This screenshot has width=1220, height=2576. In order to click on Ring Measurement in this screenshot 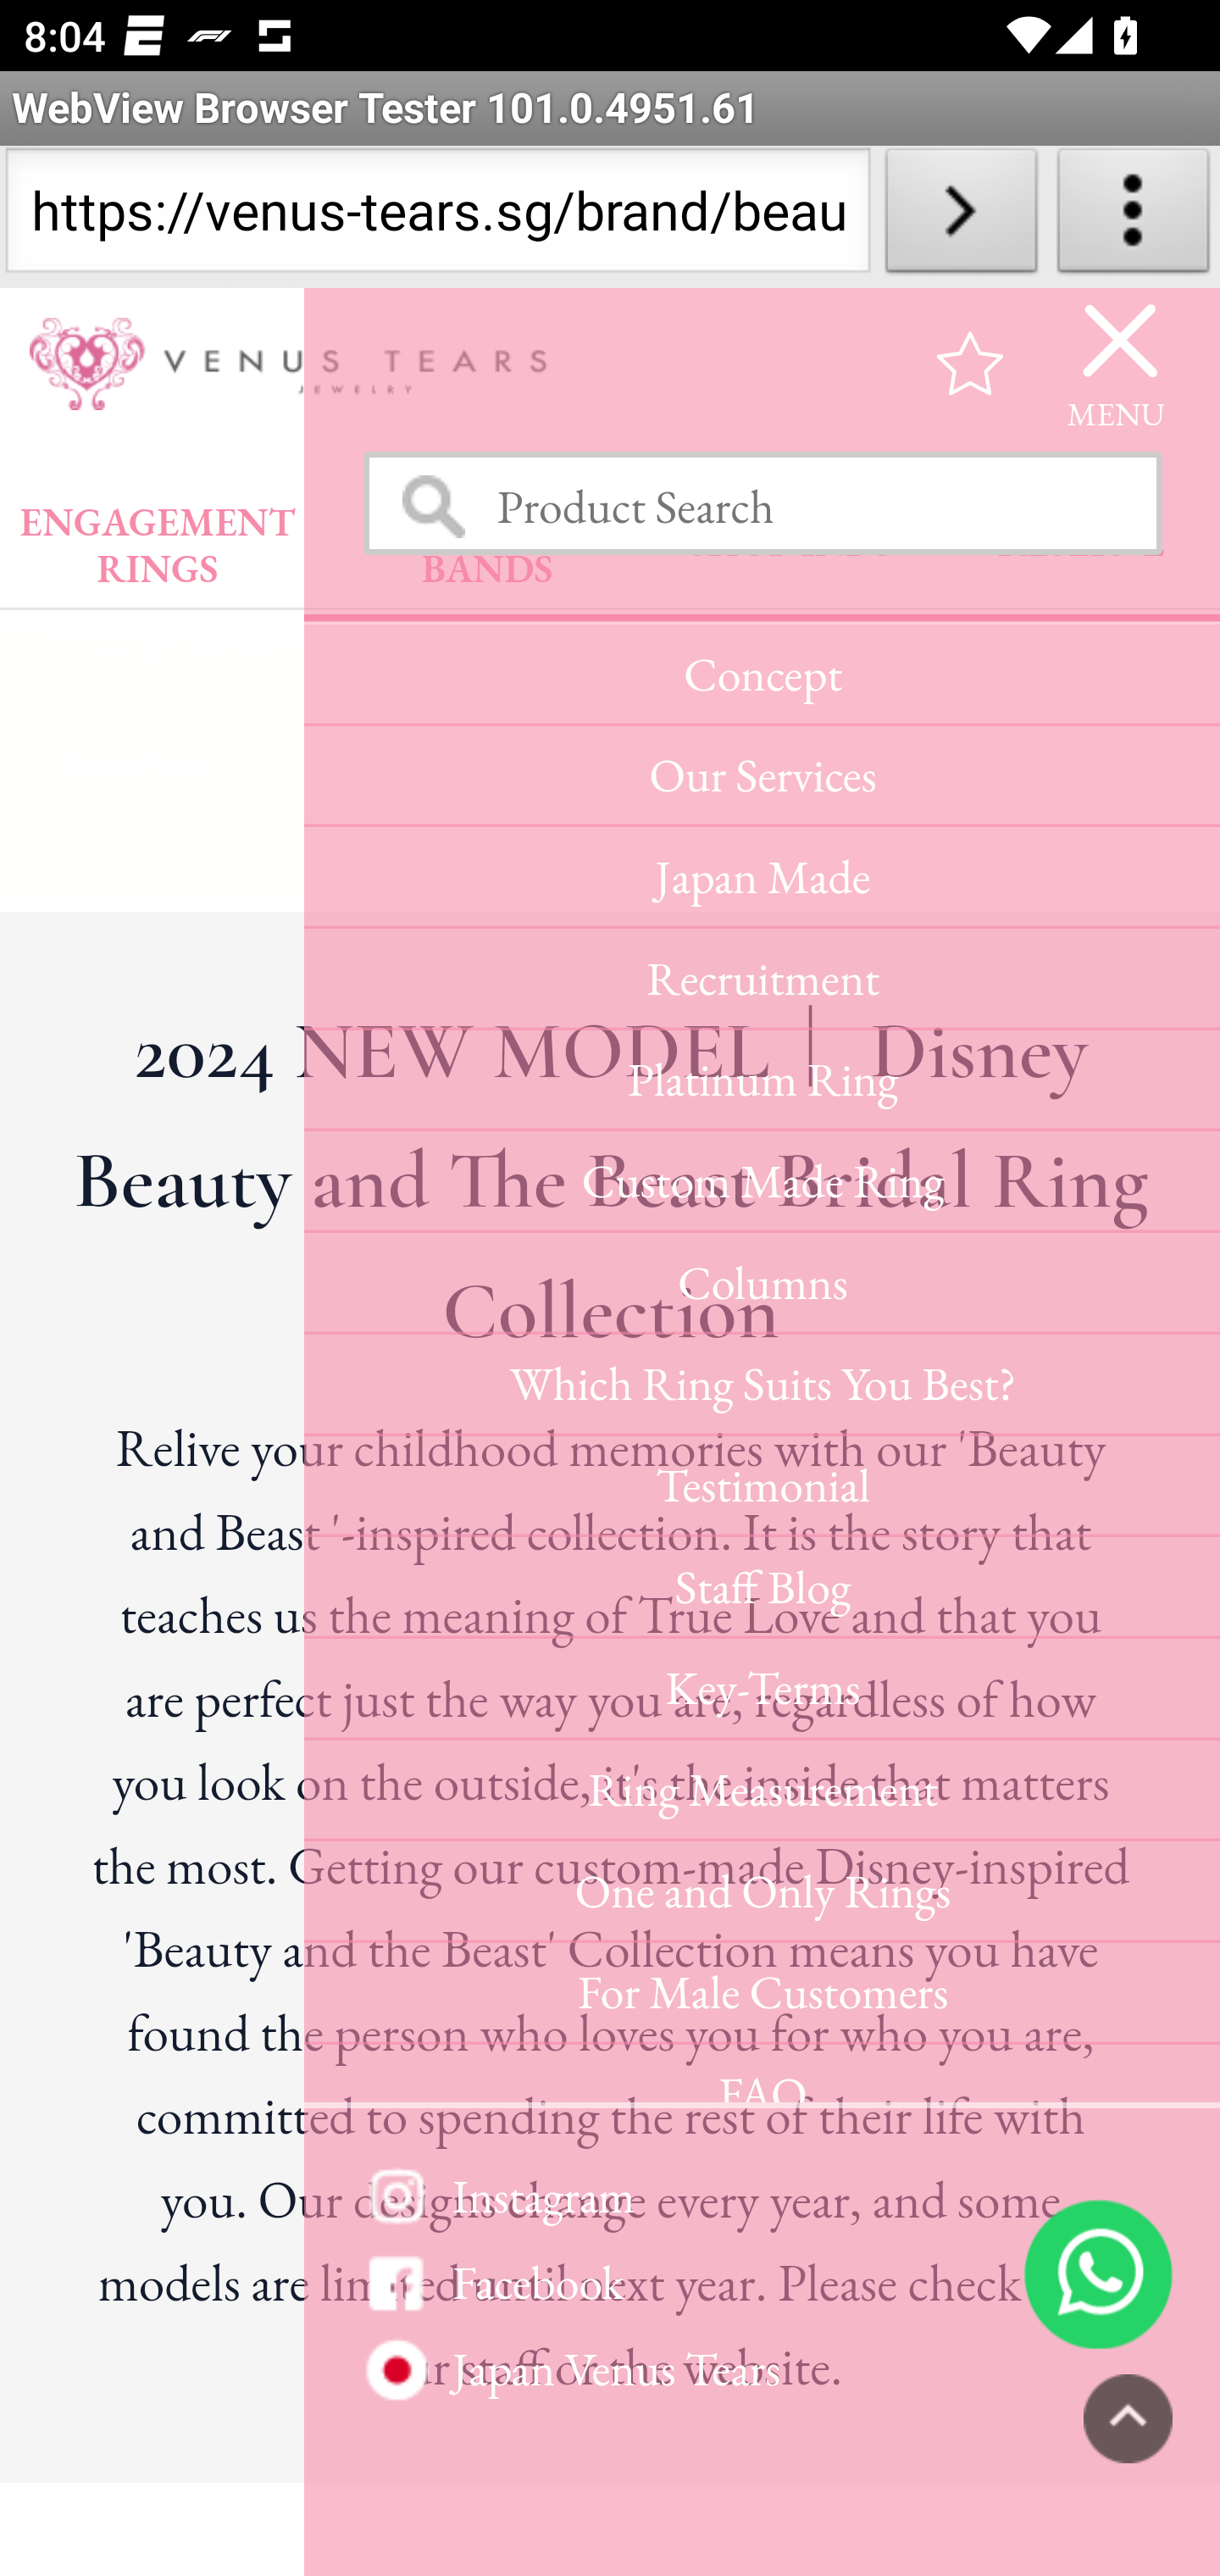, I will do `click(761, 1793)`.